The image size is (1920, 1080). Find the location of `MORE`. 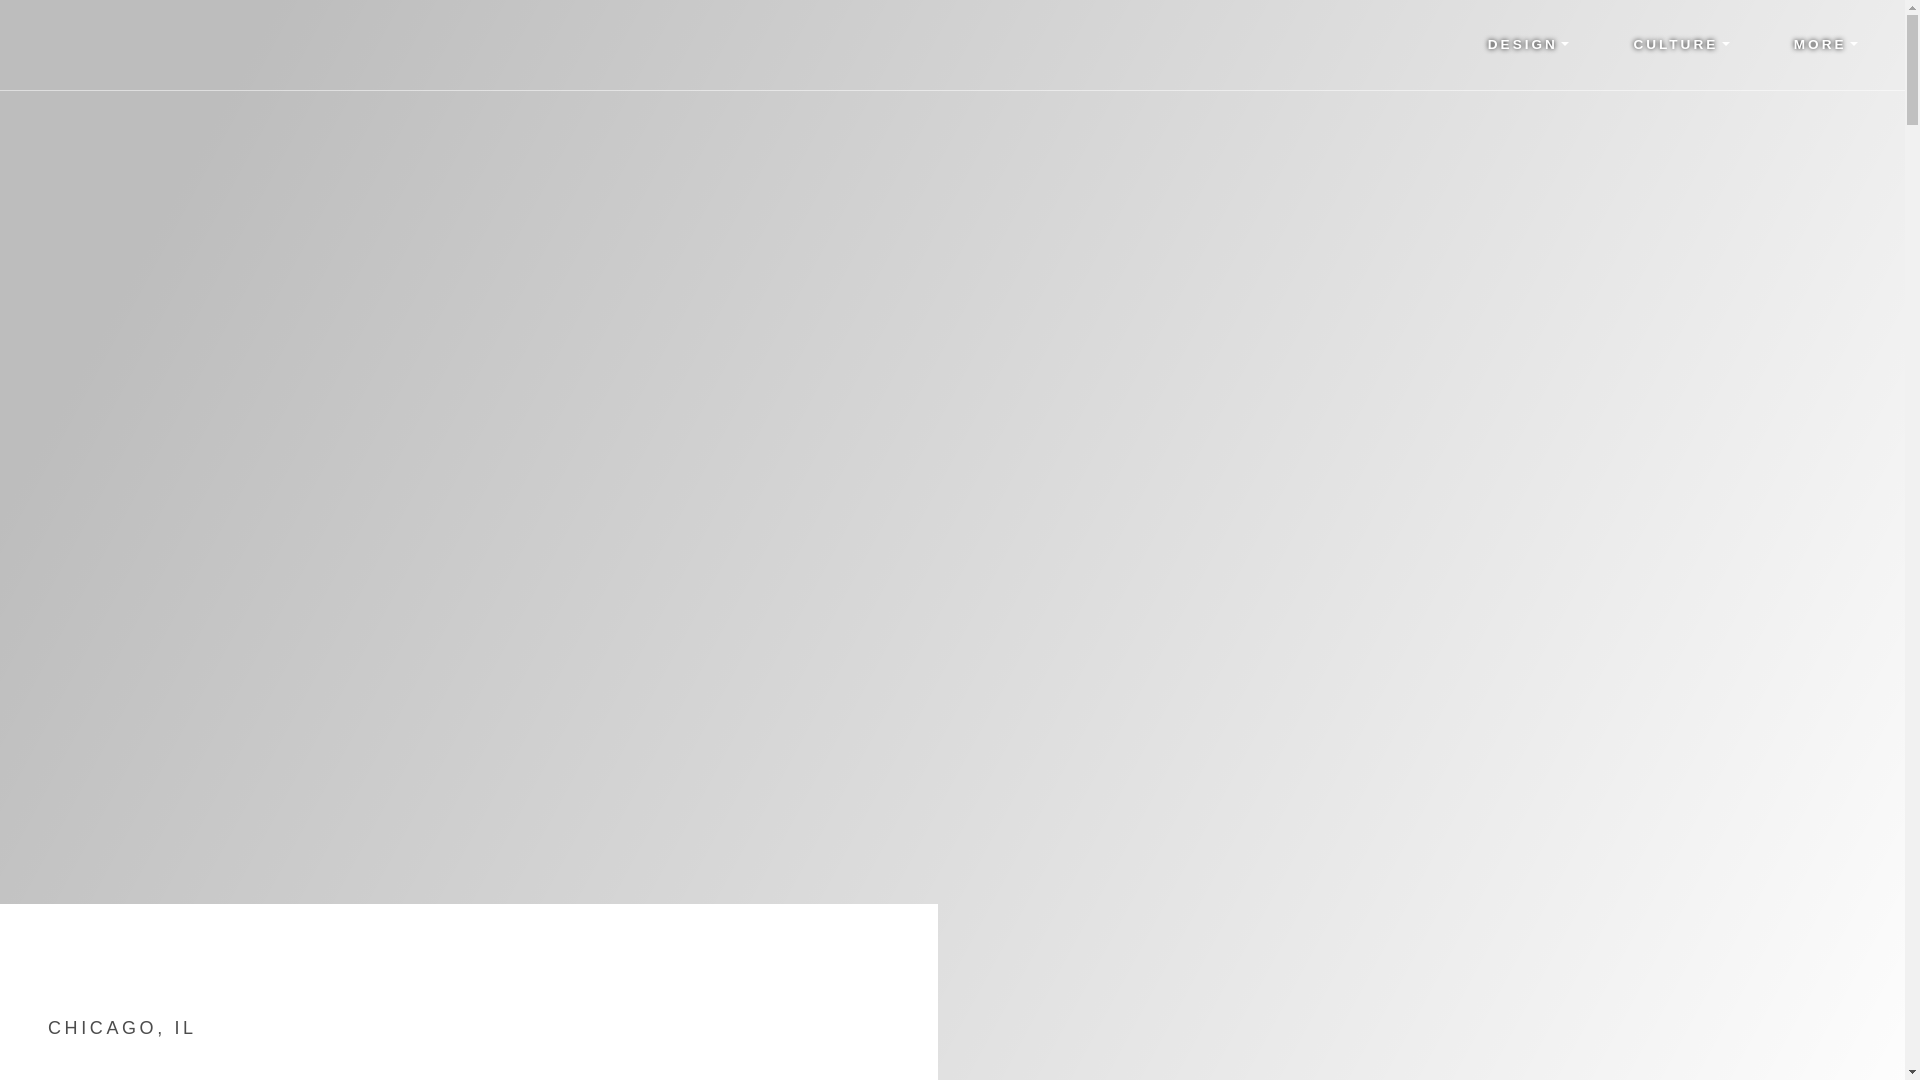

MORE is located at coordinates (1826, 44).